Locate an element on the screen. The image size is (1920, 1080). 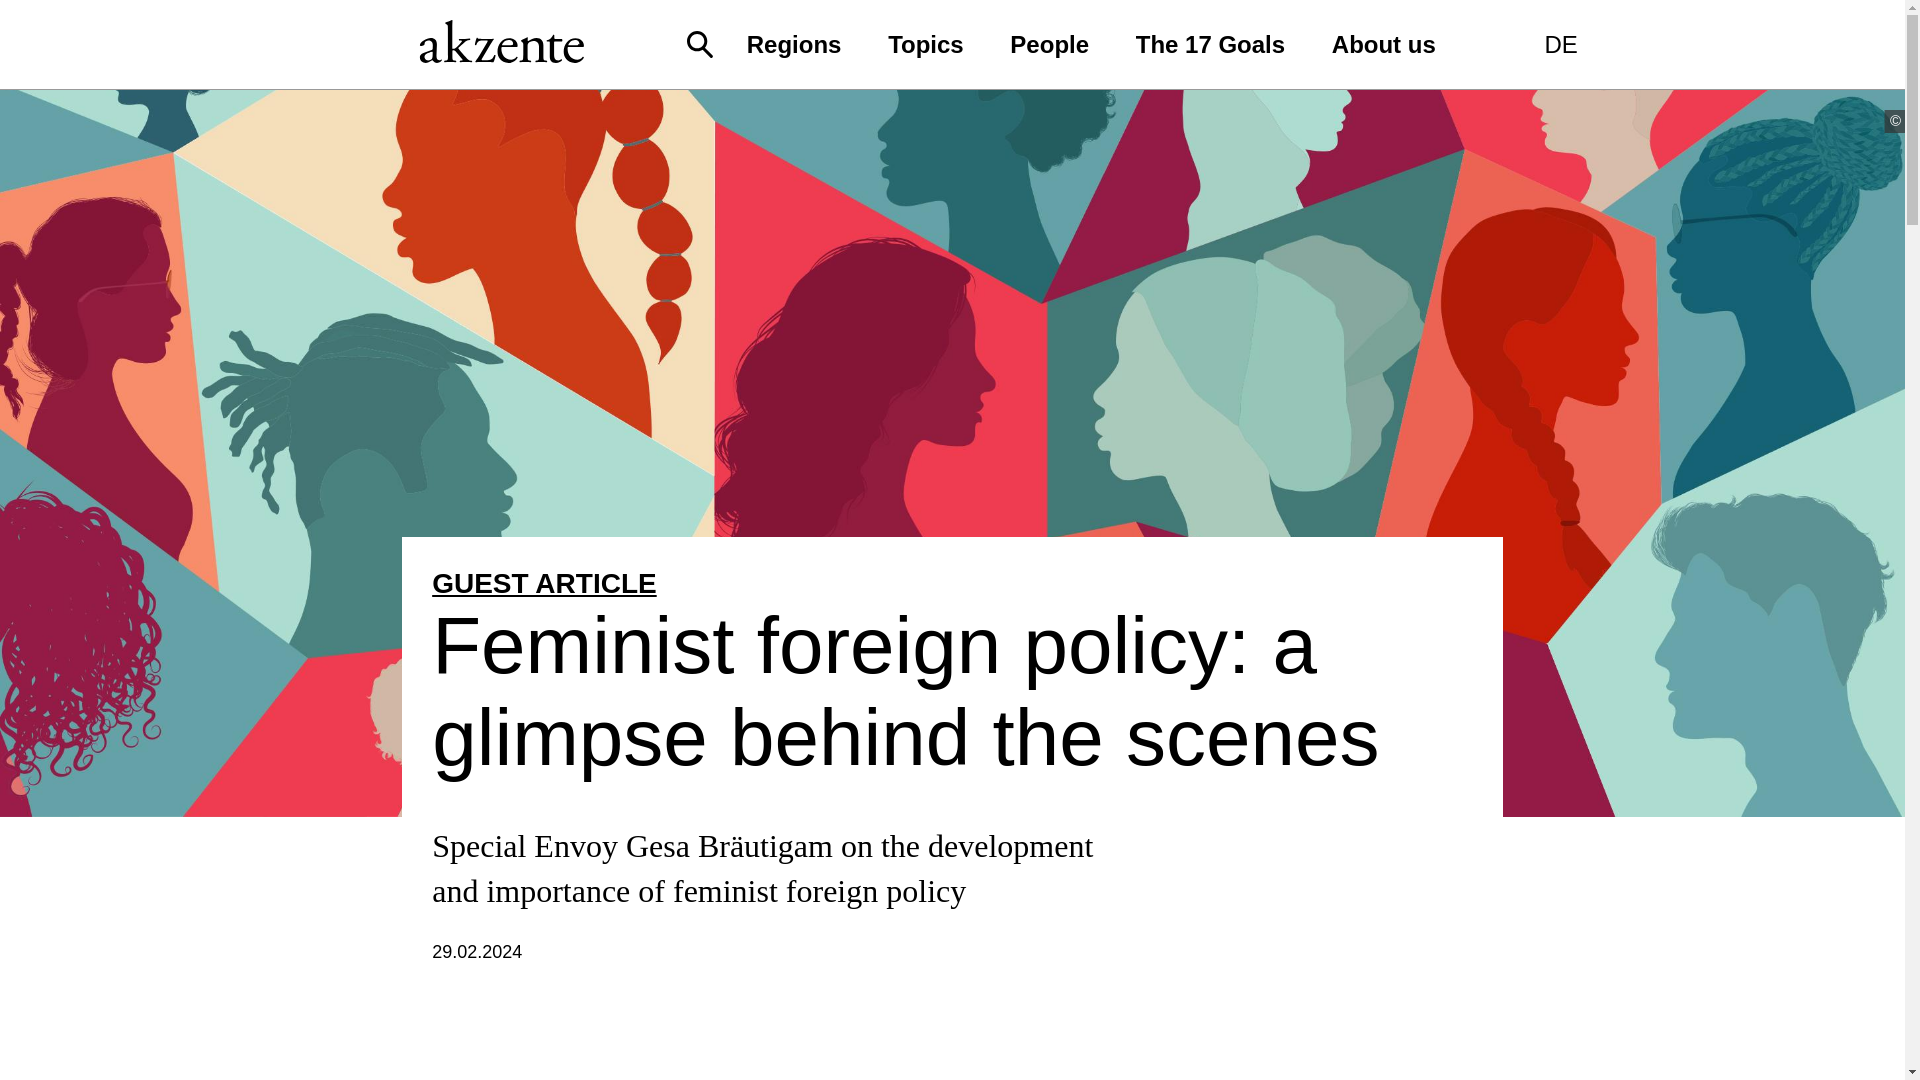
Search is located at coordinates (700, 48).